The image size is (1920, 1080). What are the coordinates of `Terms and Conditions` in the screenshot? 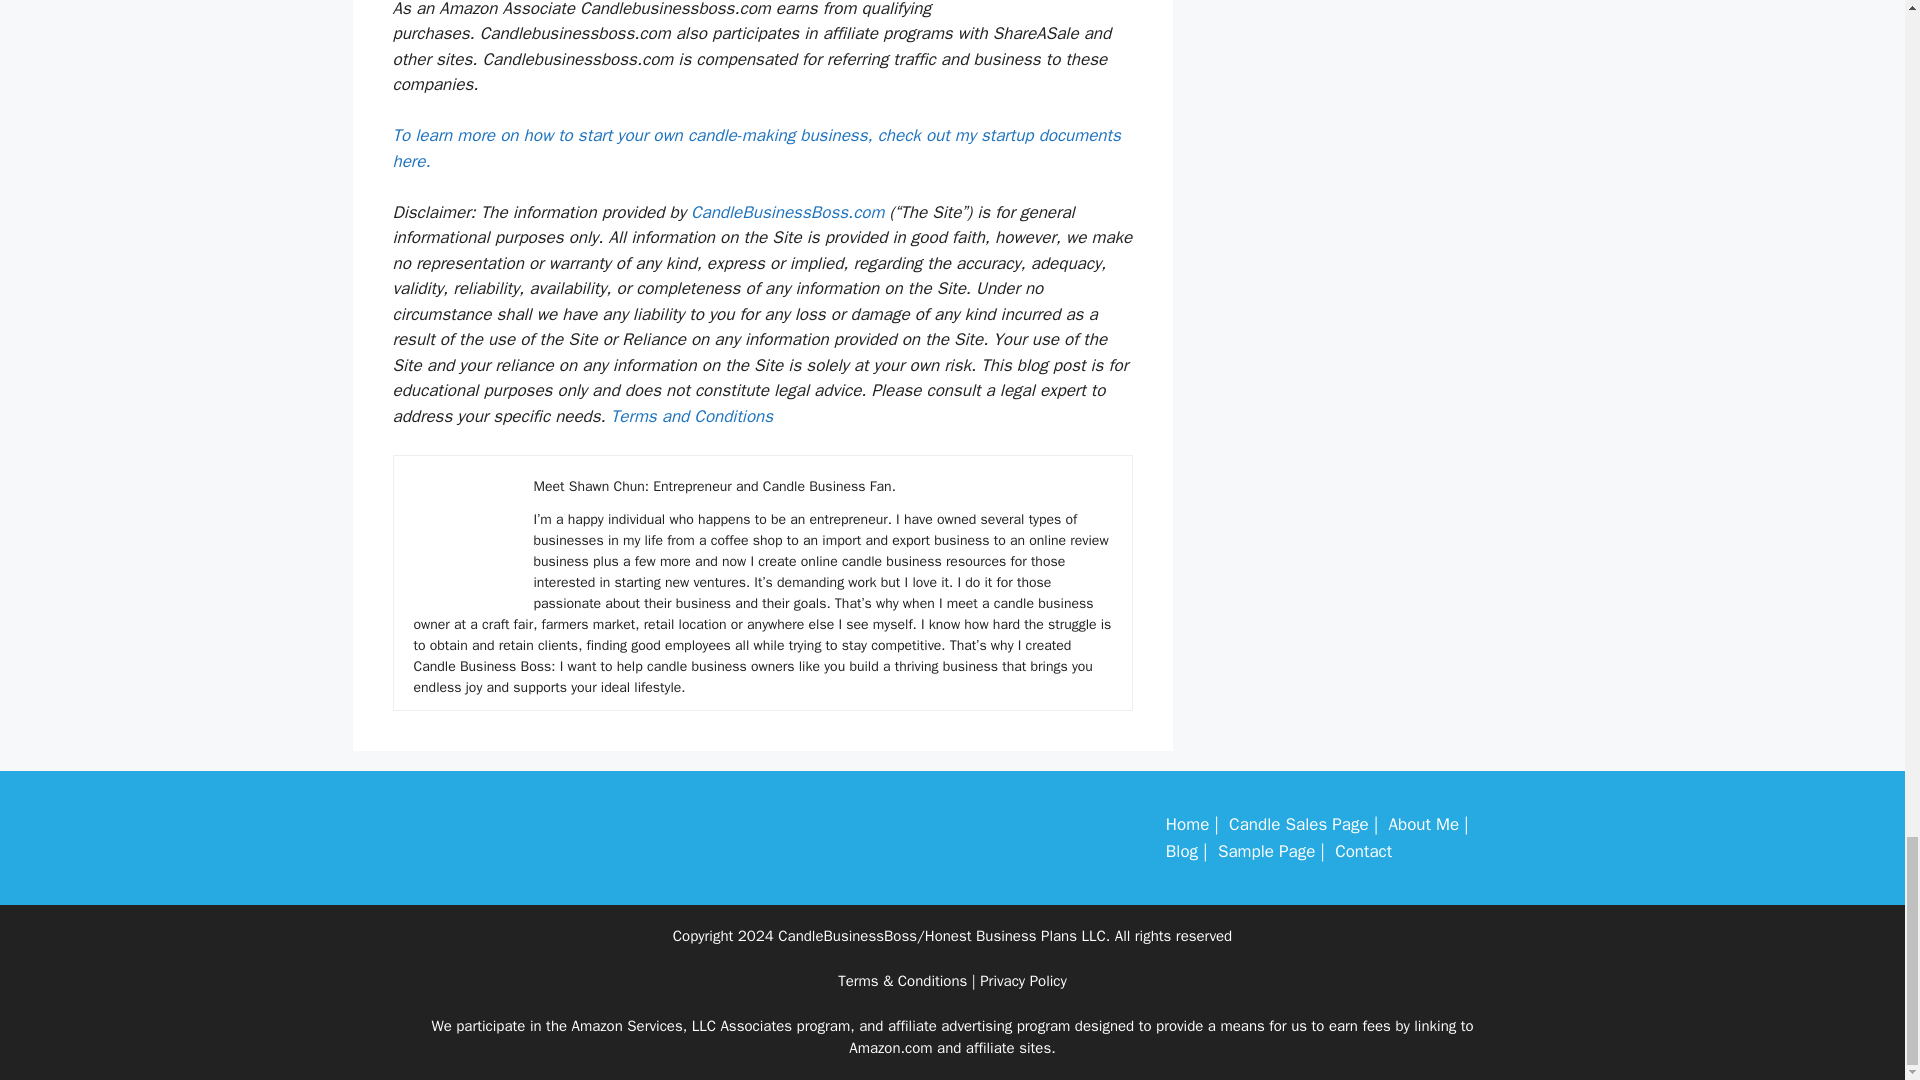 It's located at (692, 416).